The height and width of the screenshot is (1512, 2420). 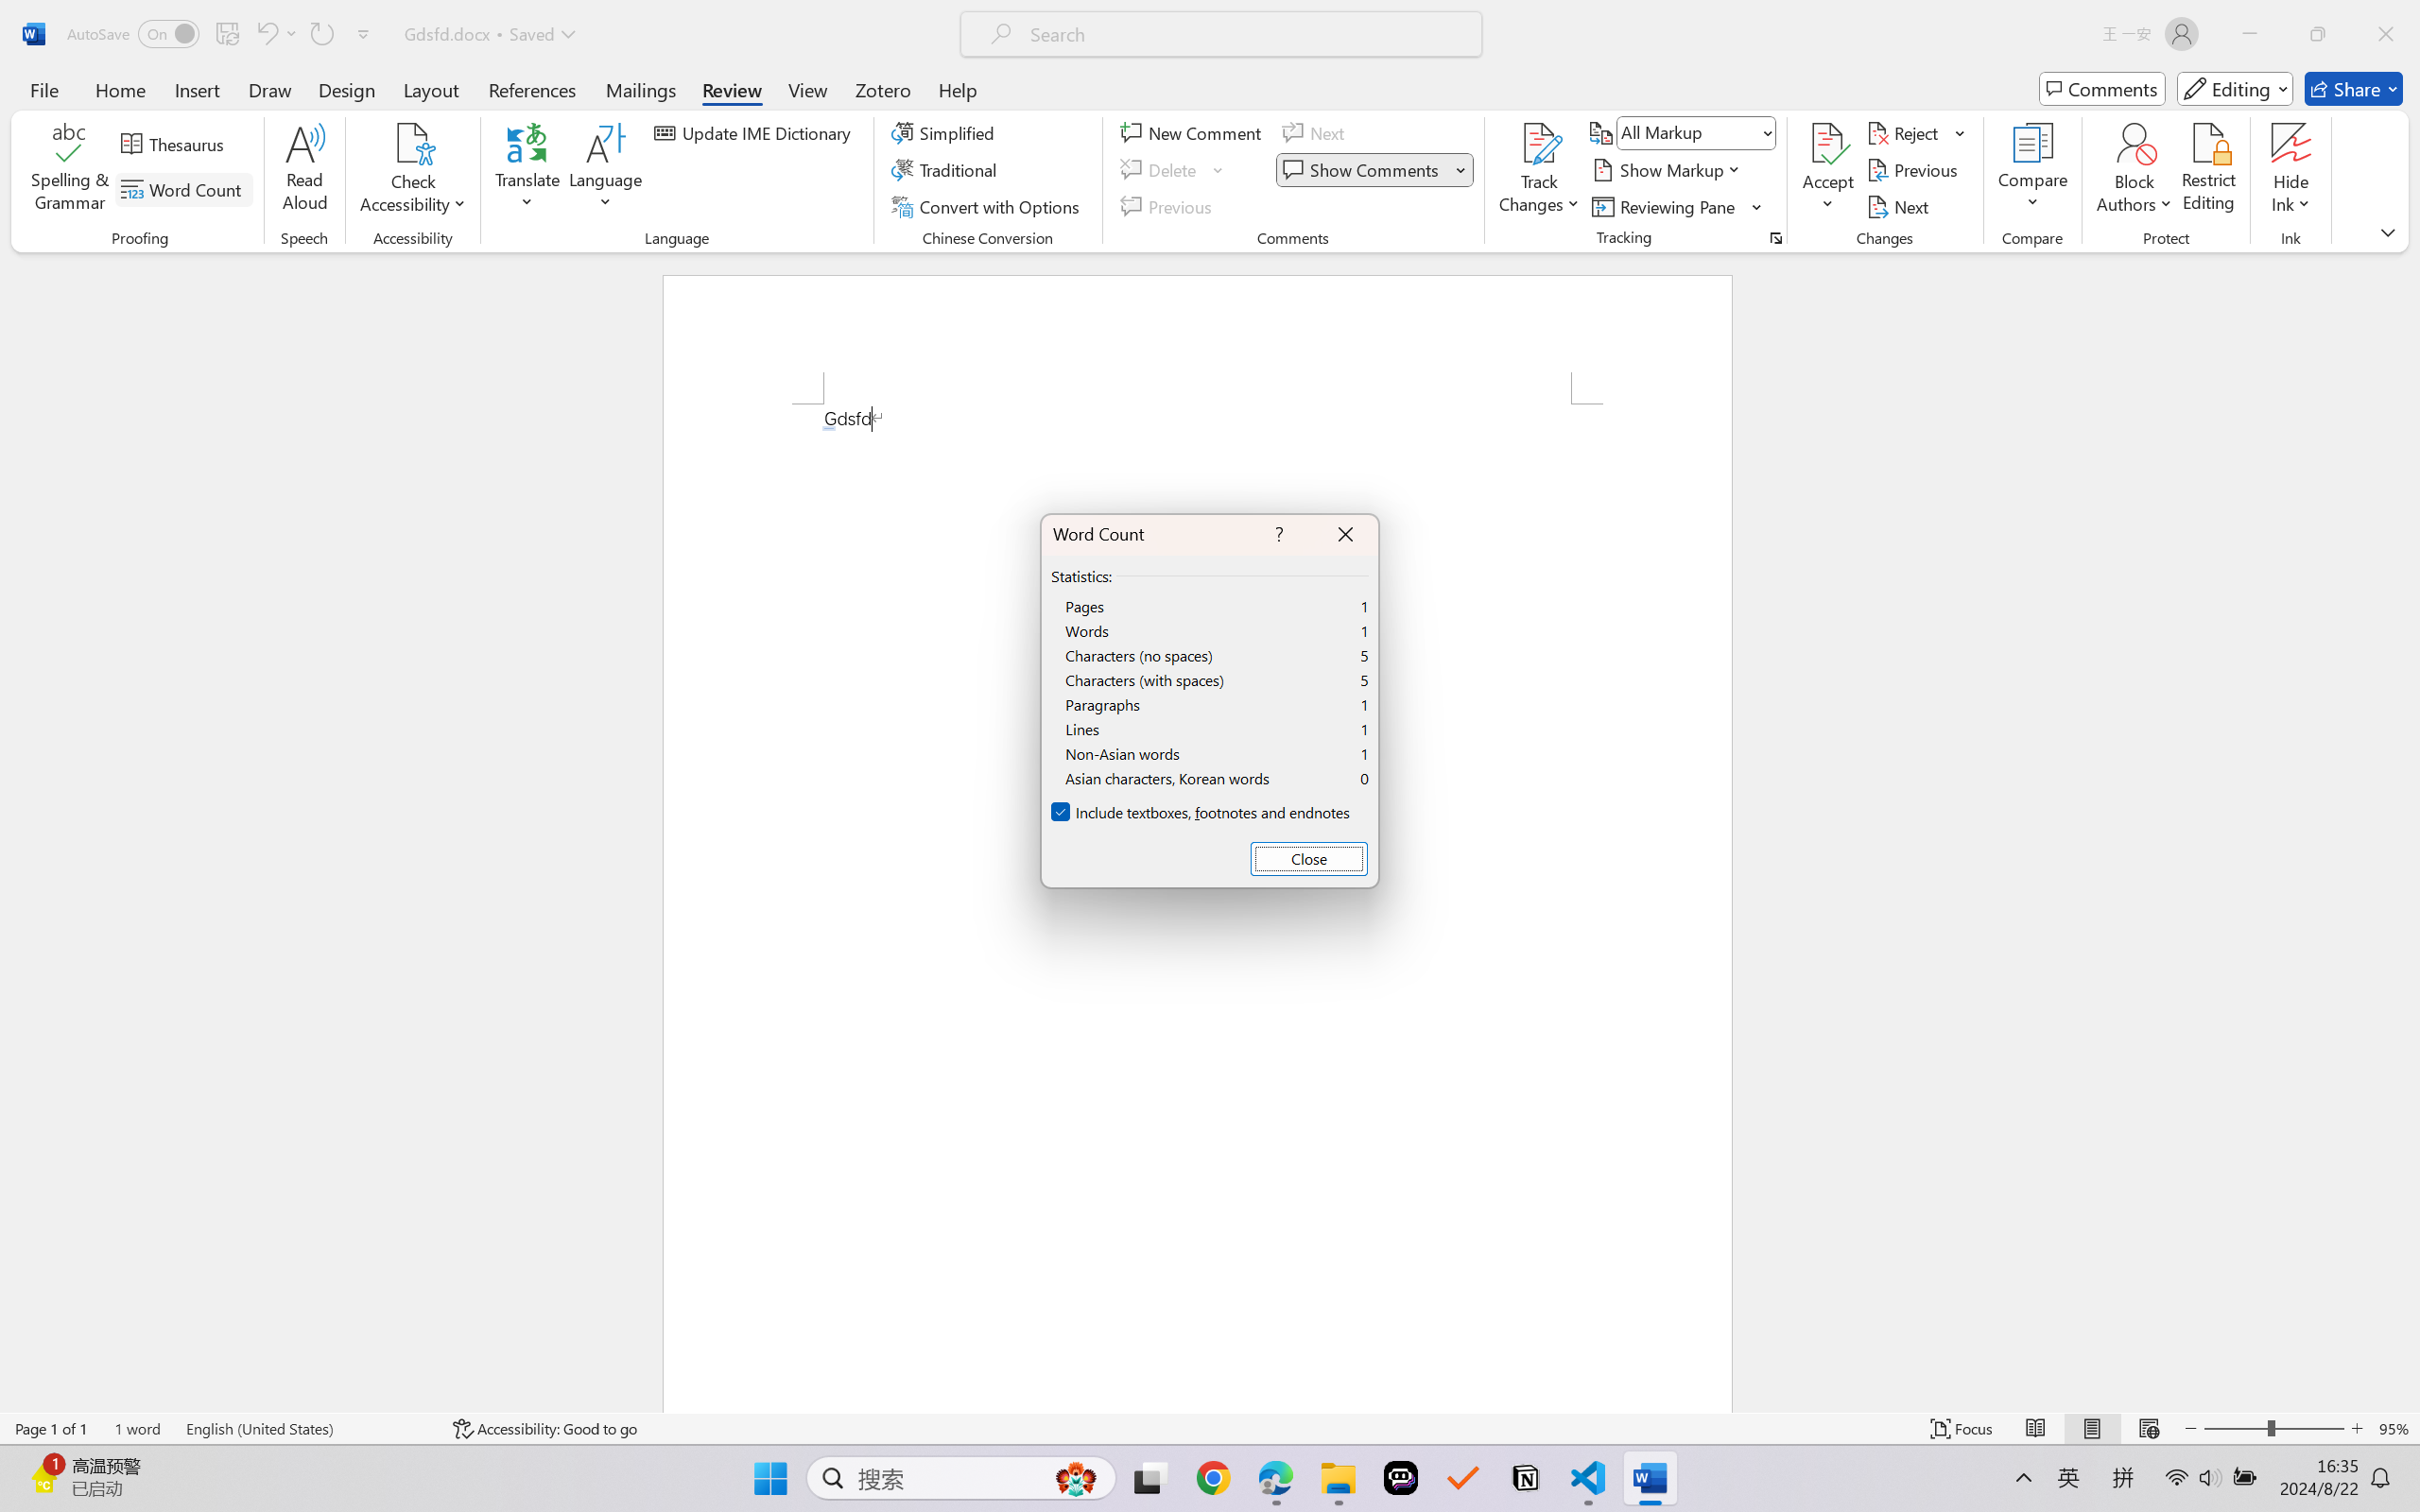 I want to click on Update IME Dictionary..., so click(x=756, y=132).